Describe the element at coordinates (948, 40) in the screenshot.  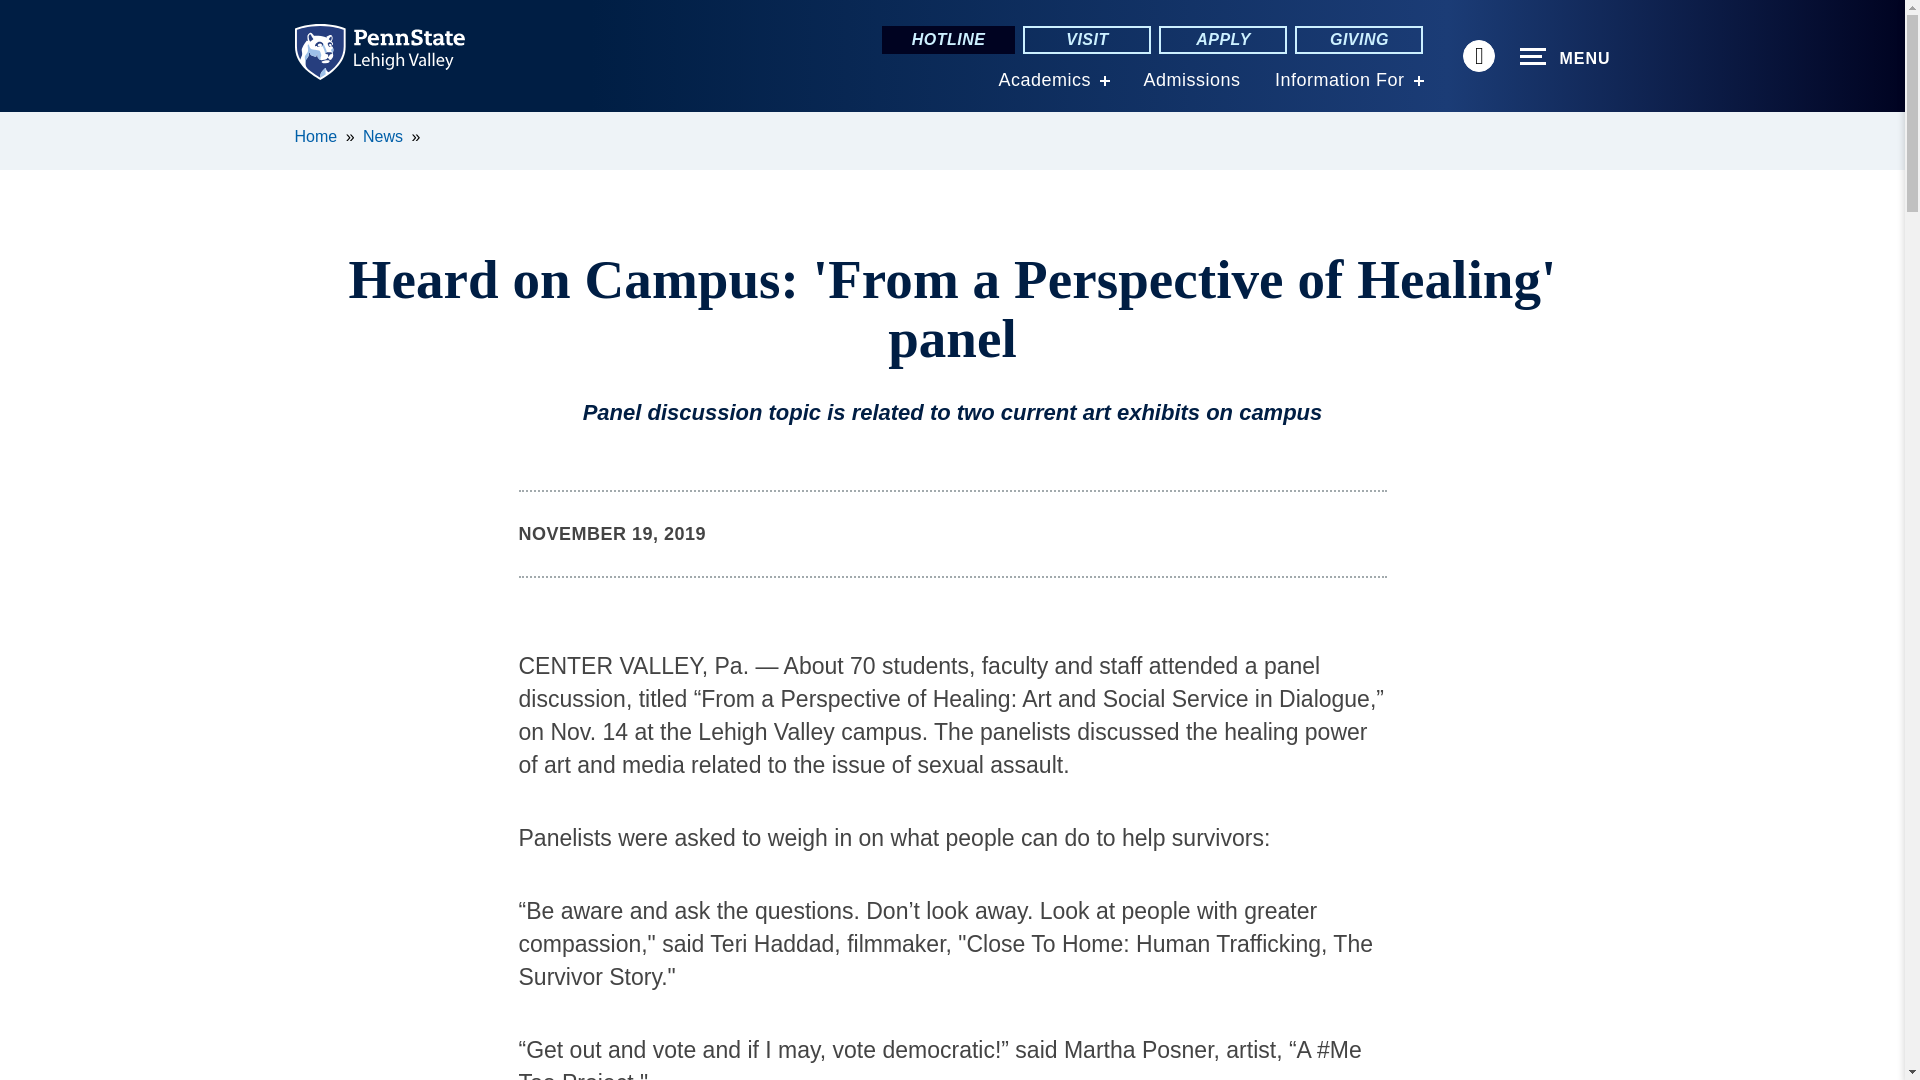
I see `HOTLINE` at that location.